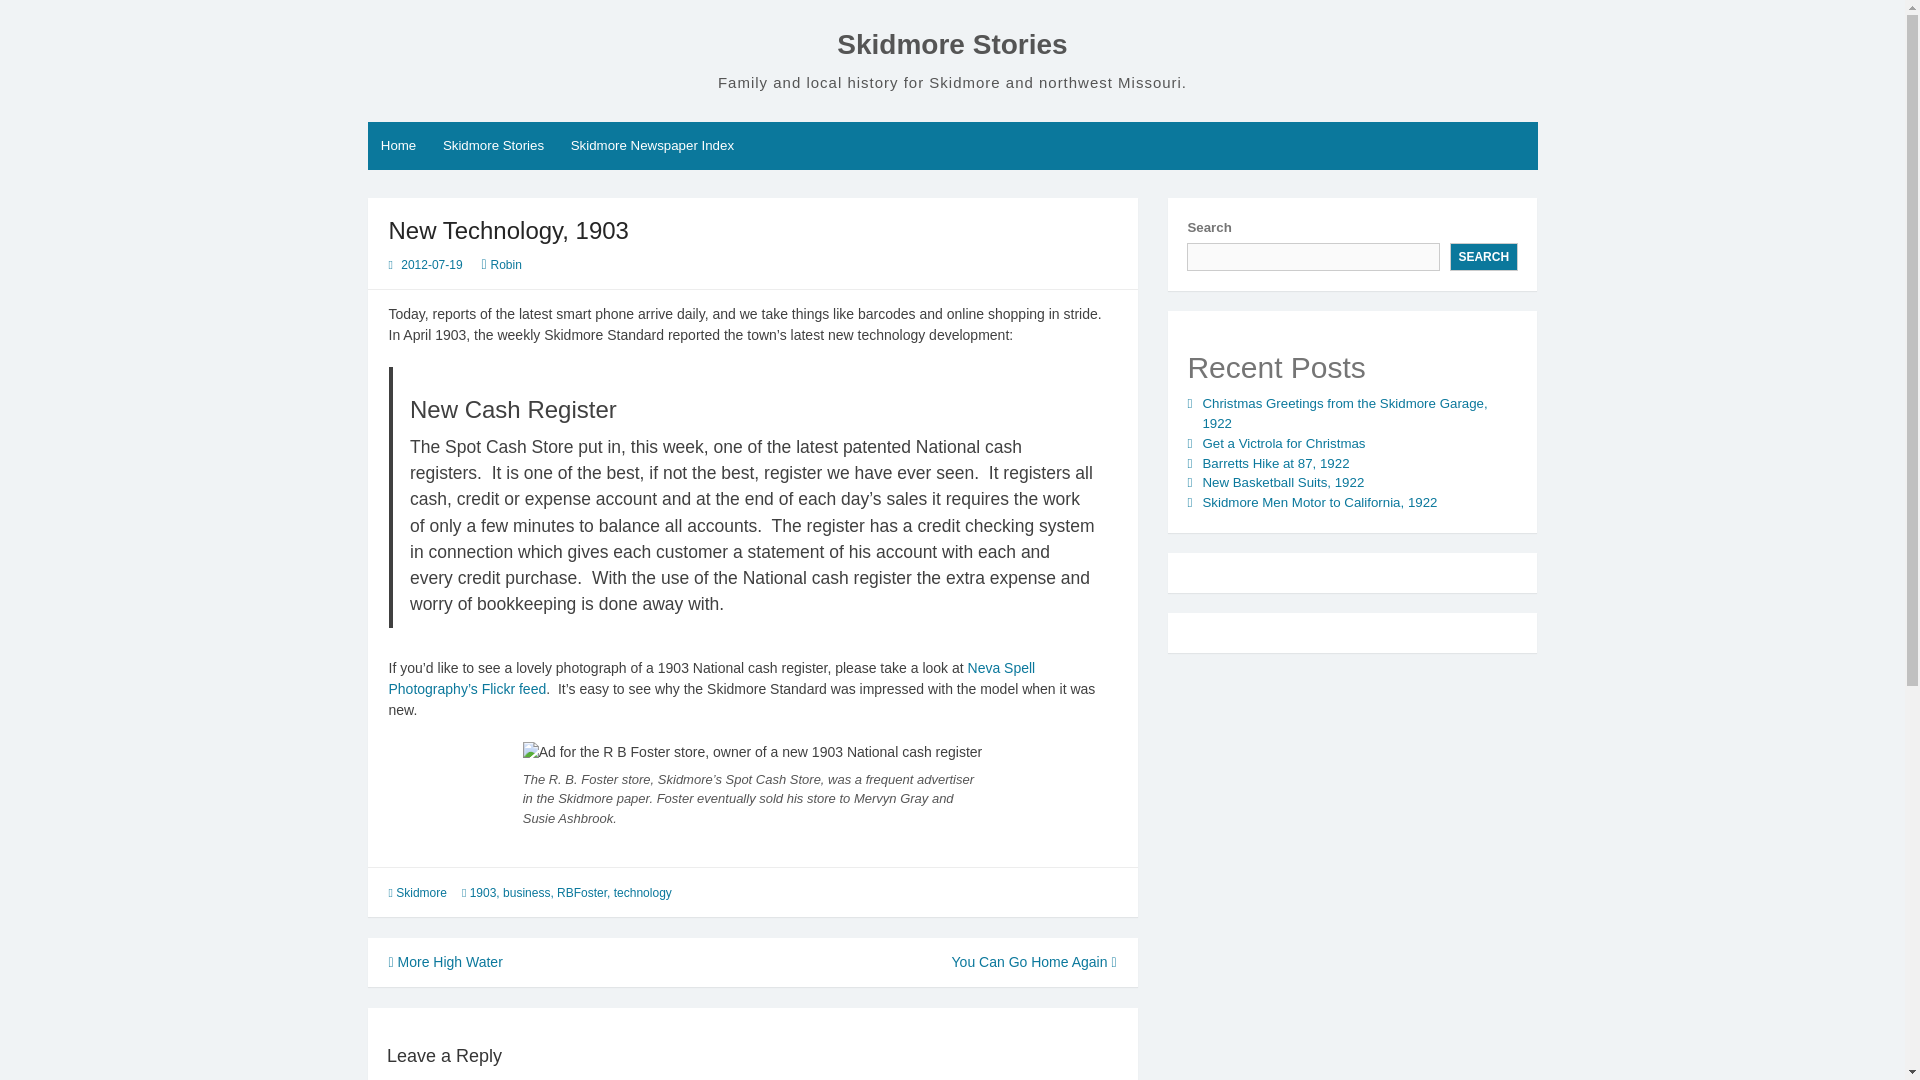  I want to click on New Basketball Suits, 1922, so click(1282, 482).